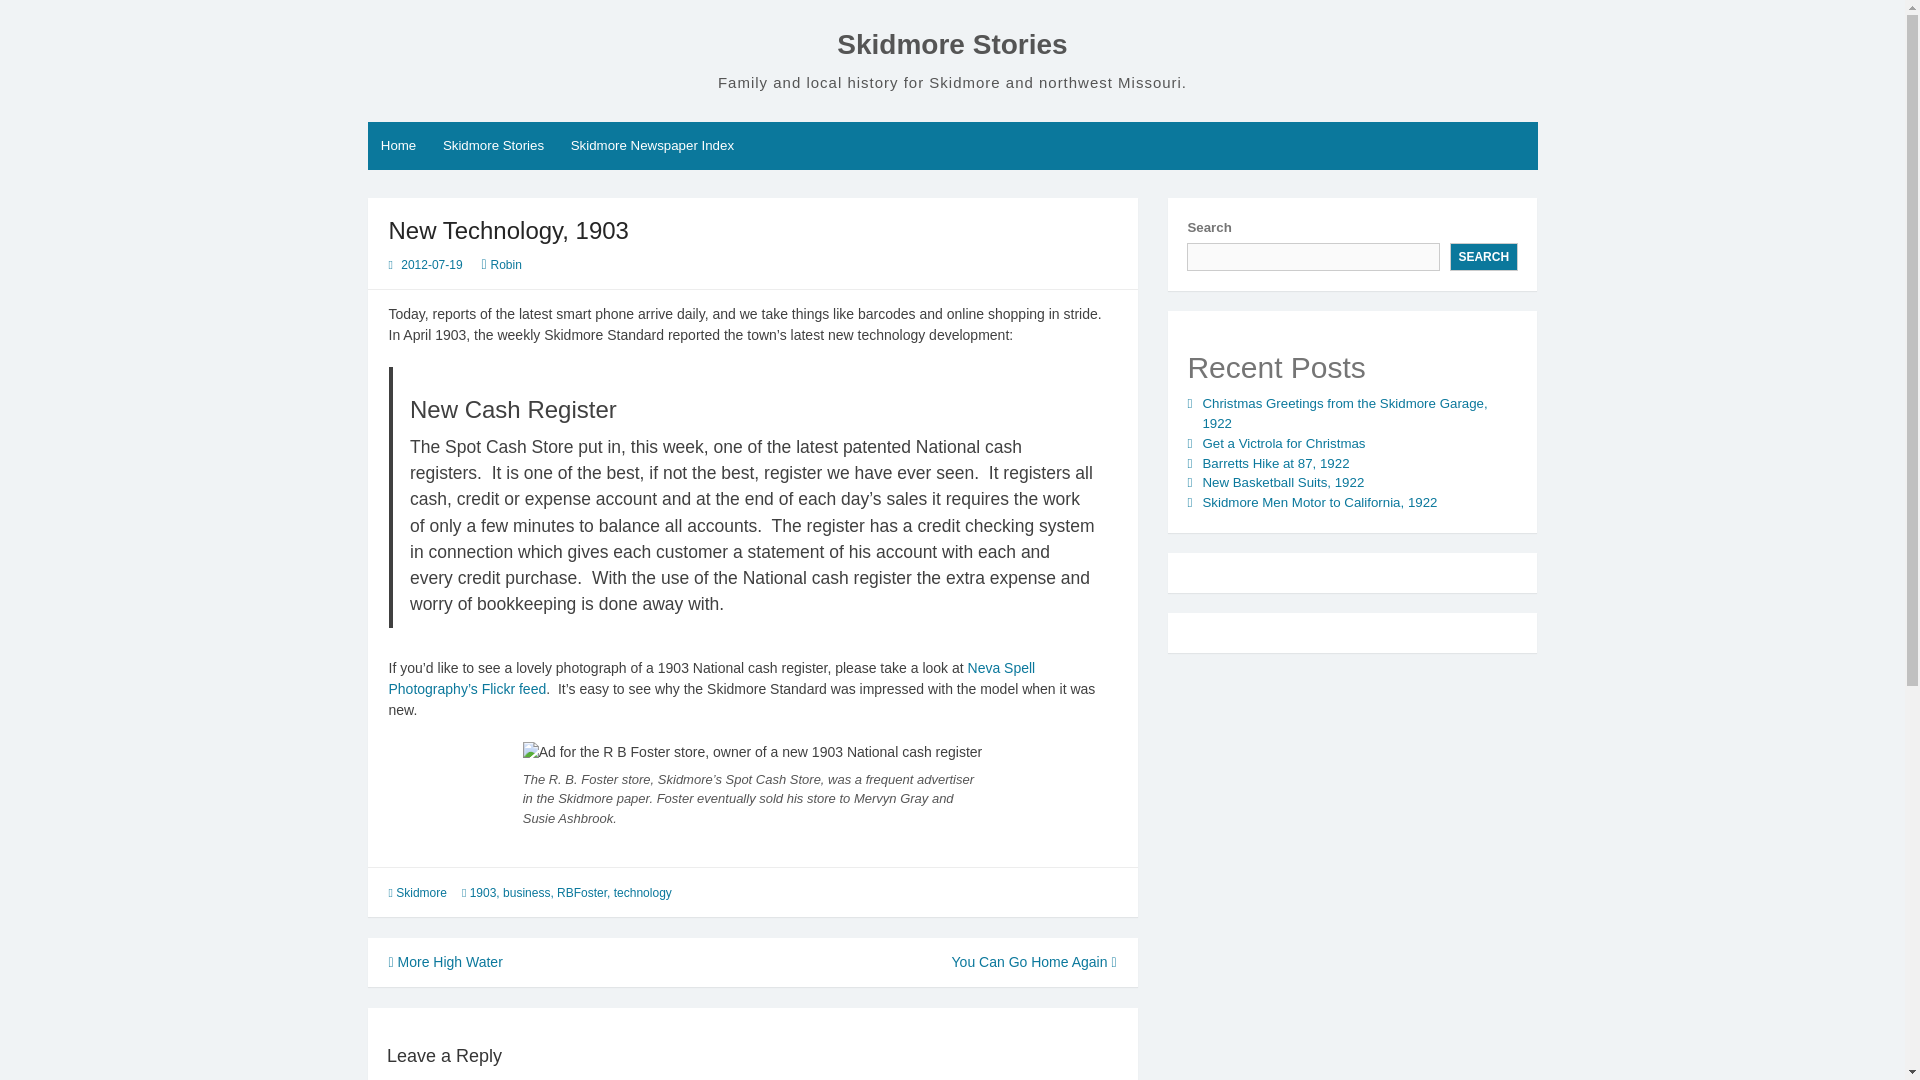  I want to click on New Basketball Suits, 1922, so click(1282, 482).